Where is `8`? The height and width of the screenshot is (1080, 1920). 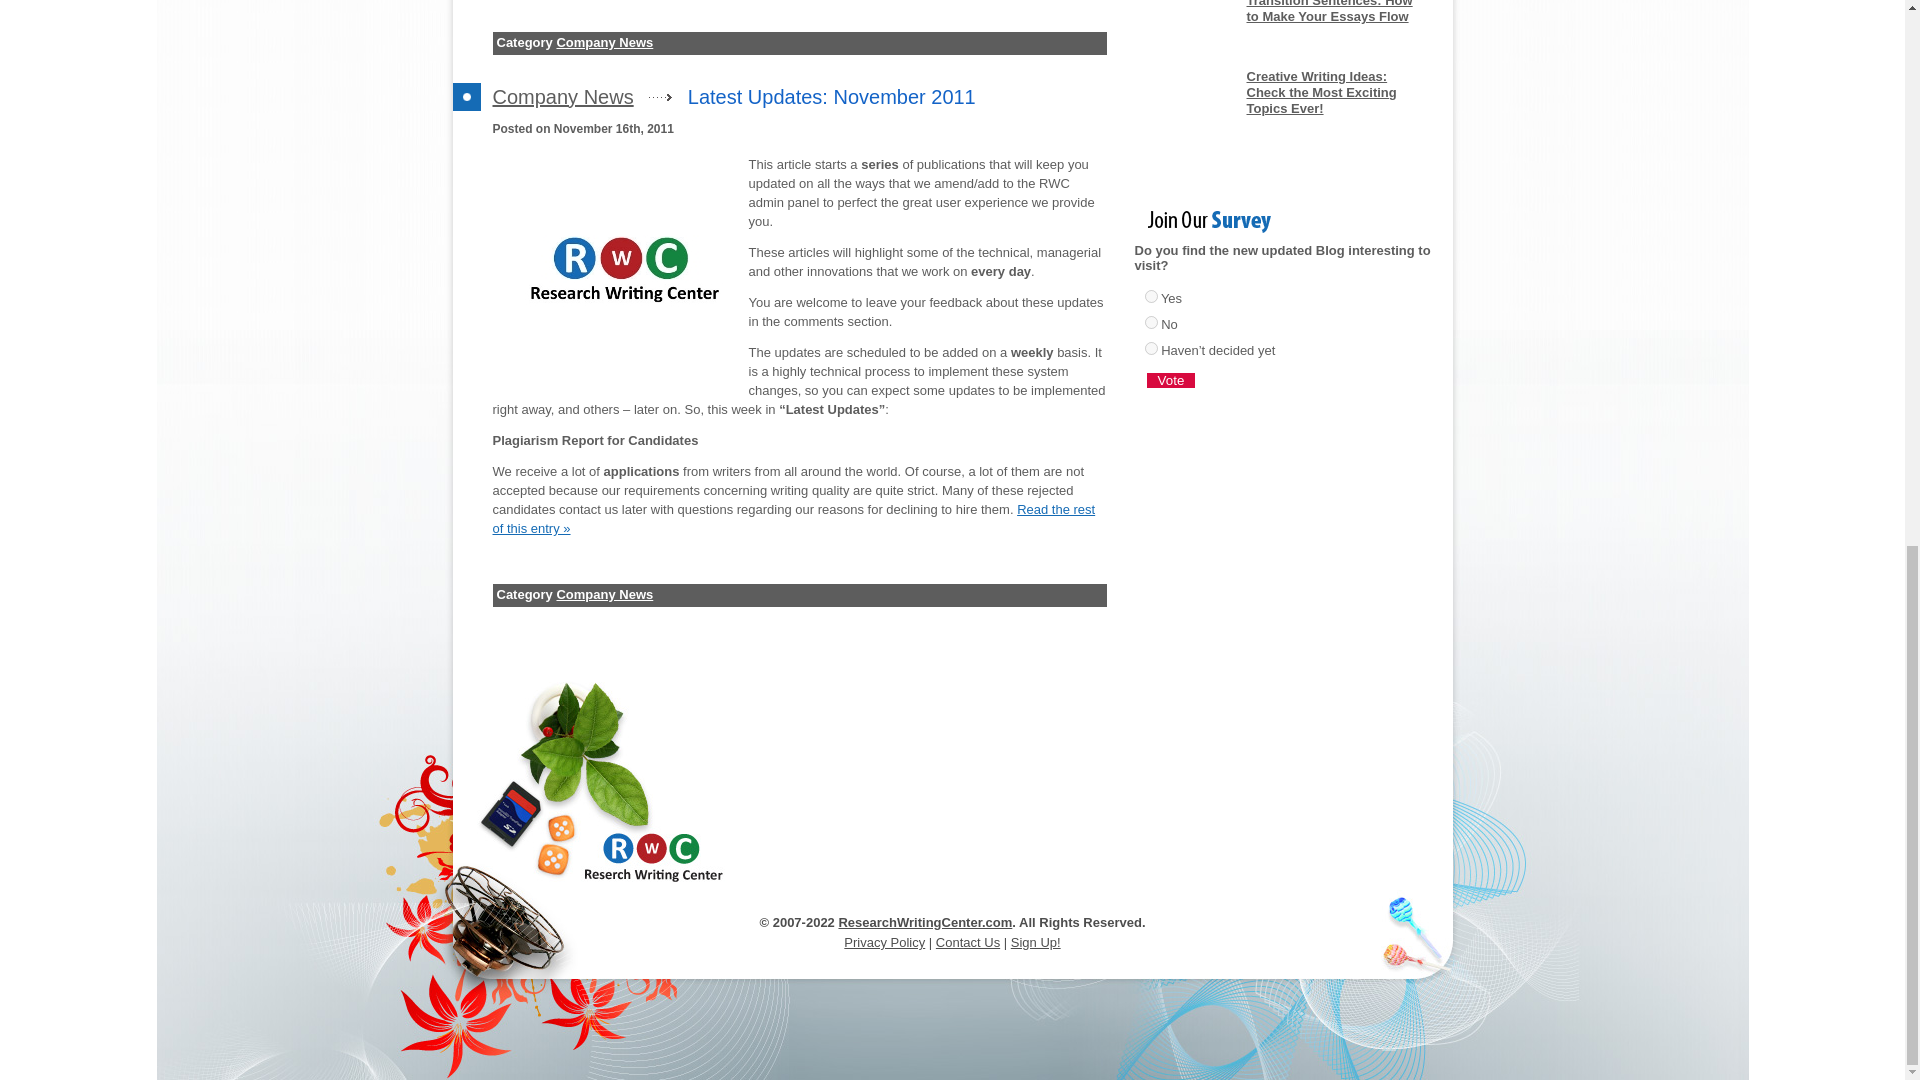 8 is located at coordinates (1150, 348).